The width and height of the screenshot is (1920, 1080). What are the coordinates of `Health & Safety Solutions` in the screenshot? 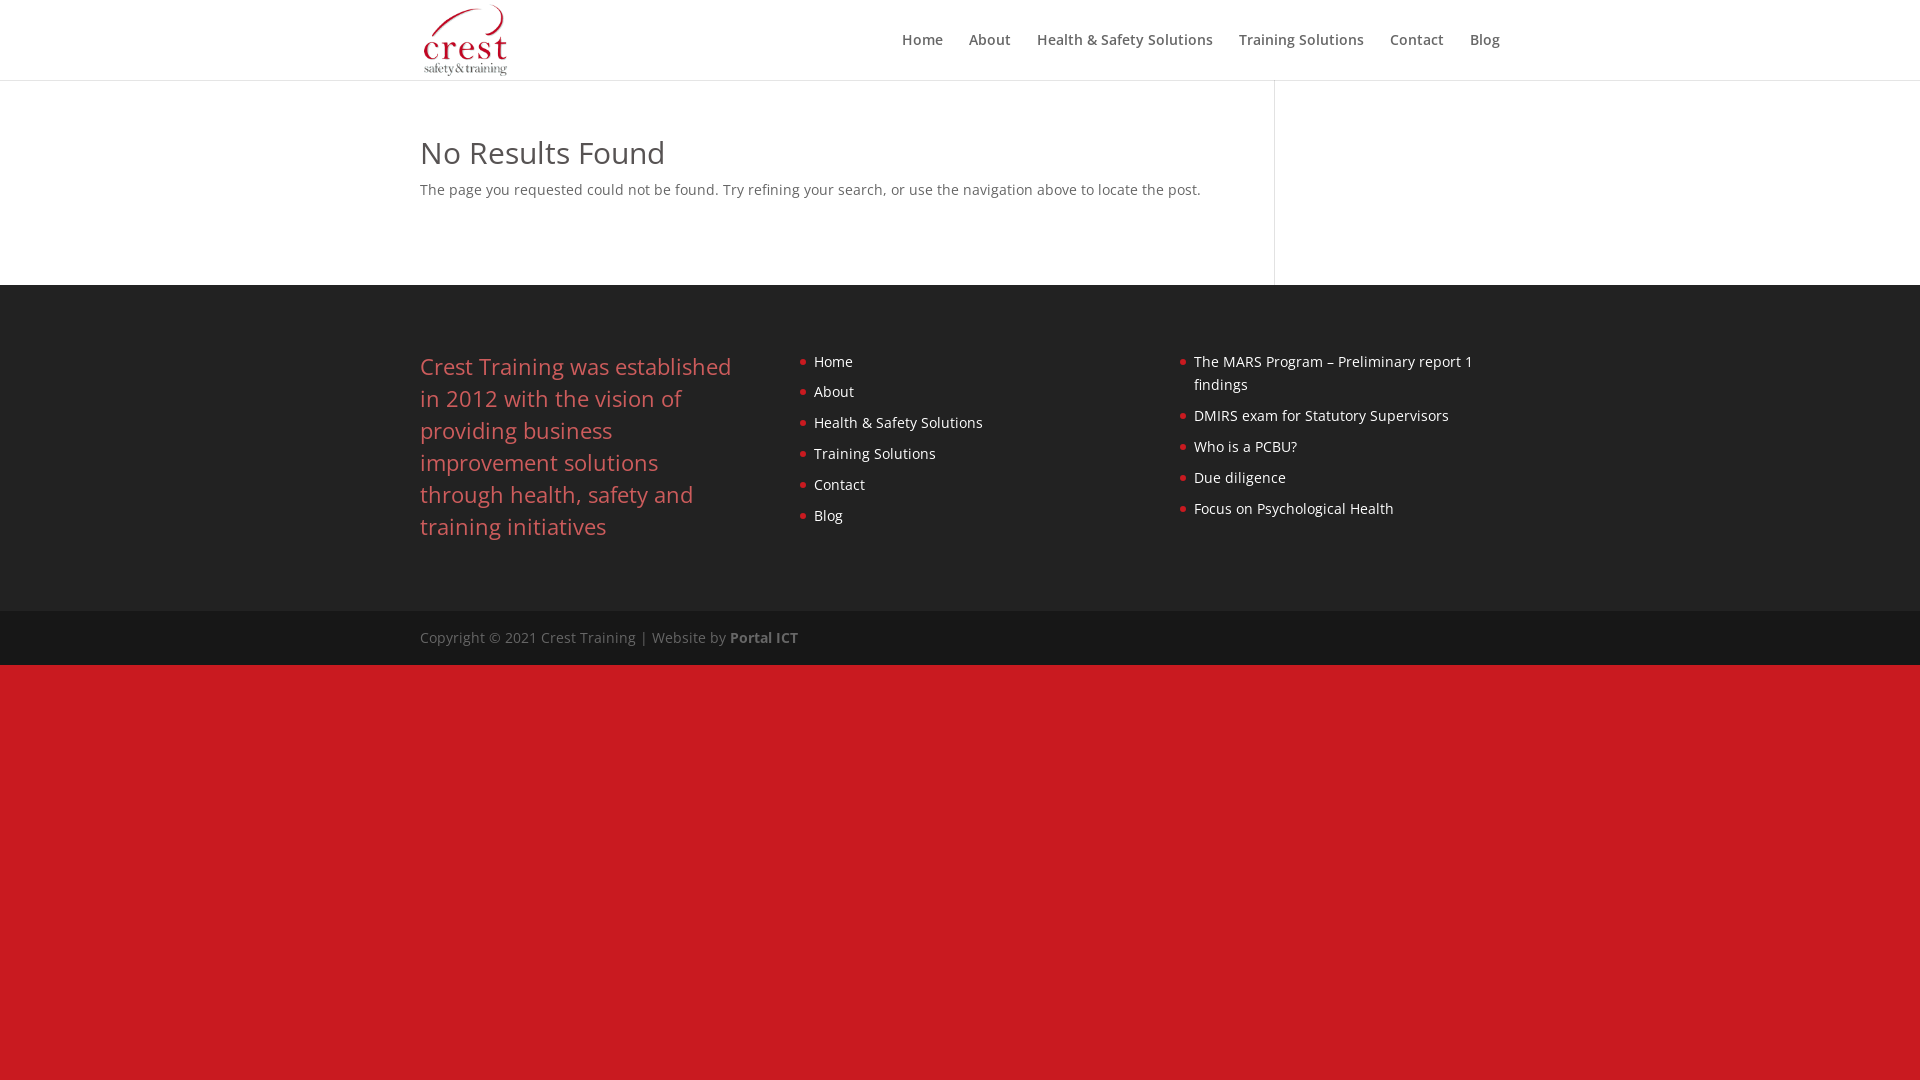 It's located at (1125, 56).